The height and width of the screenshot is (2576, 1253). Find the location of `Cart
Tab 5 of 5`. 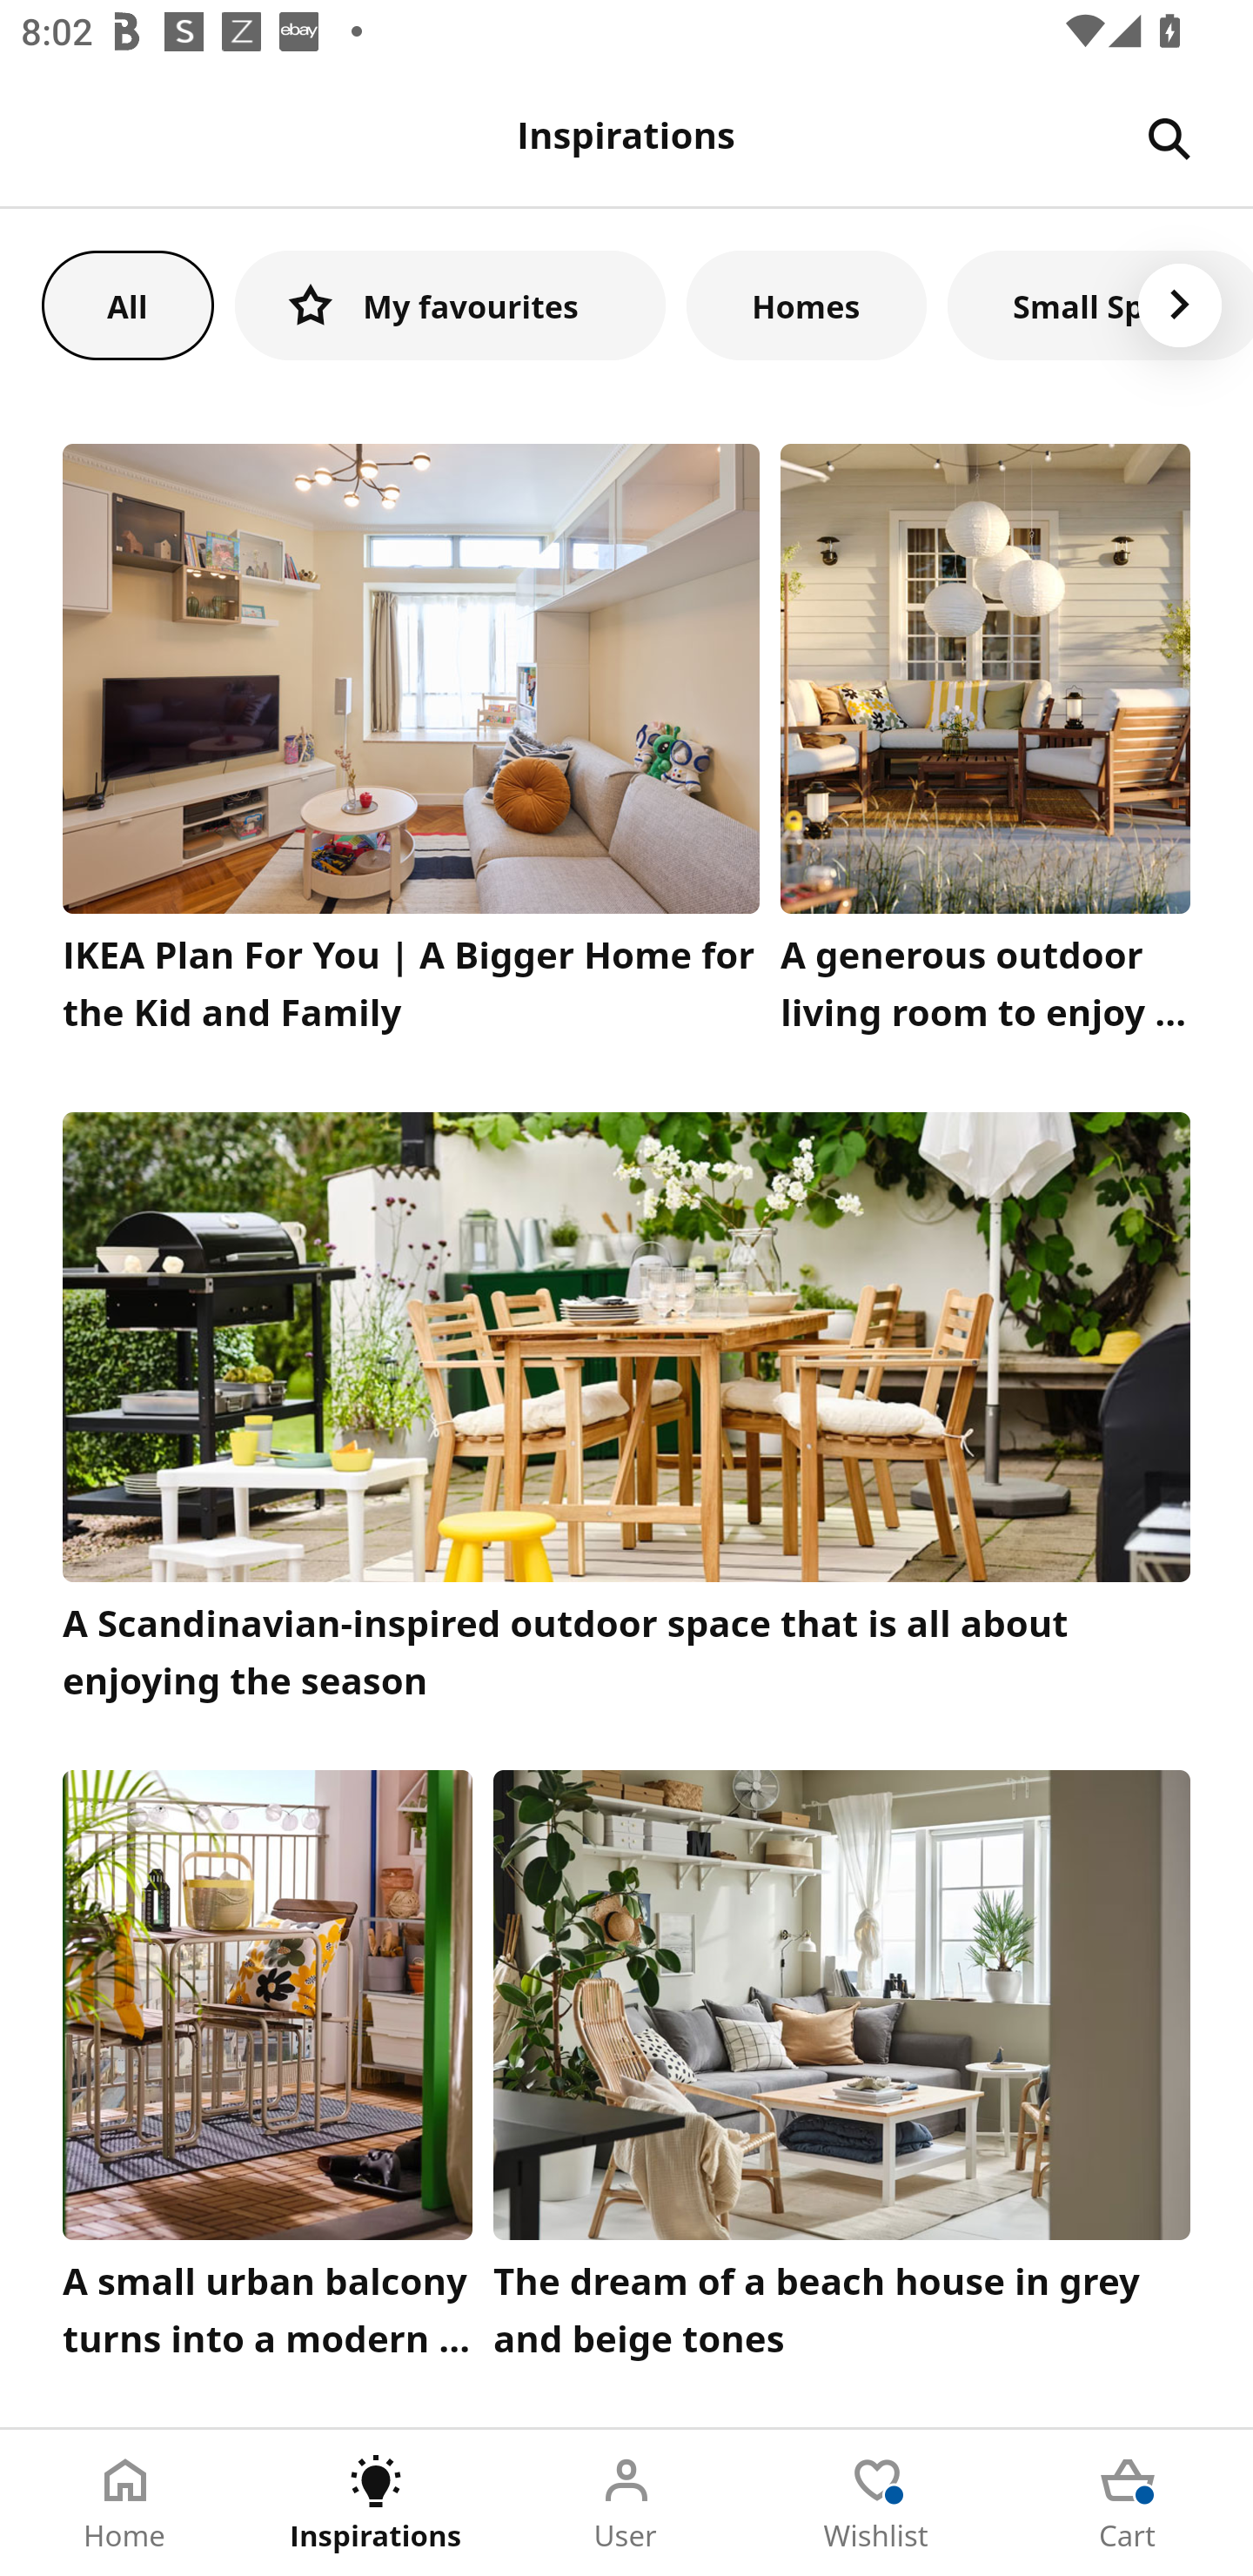

Cart
Tab 5 of 5 is located at coordinates (1128, 2503).